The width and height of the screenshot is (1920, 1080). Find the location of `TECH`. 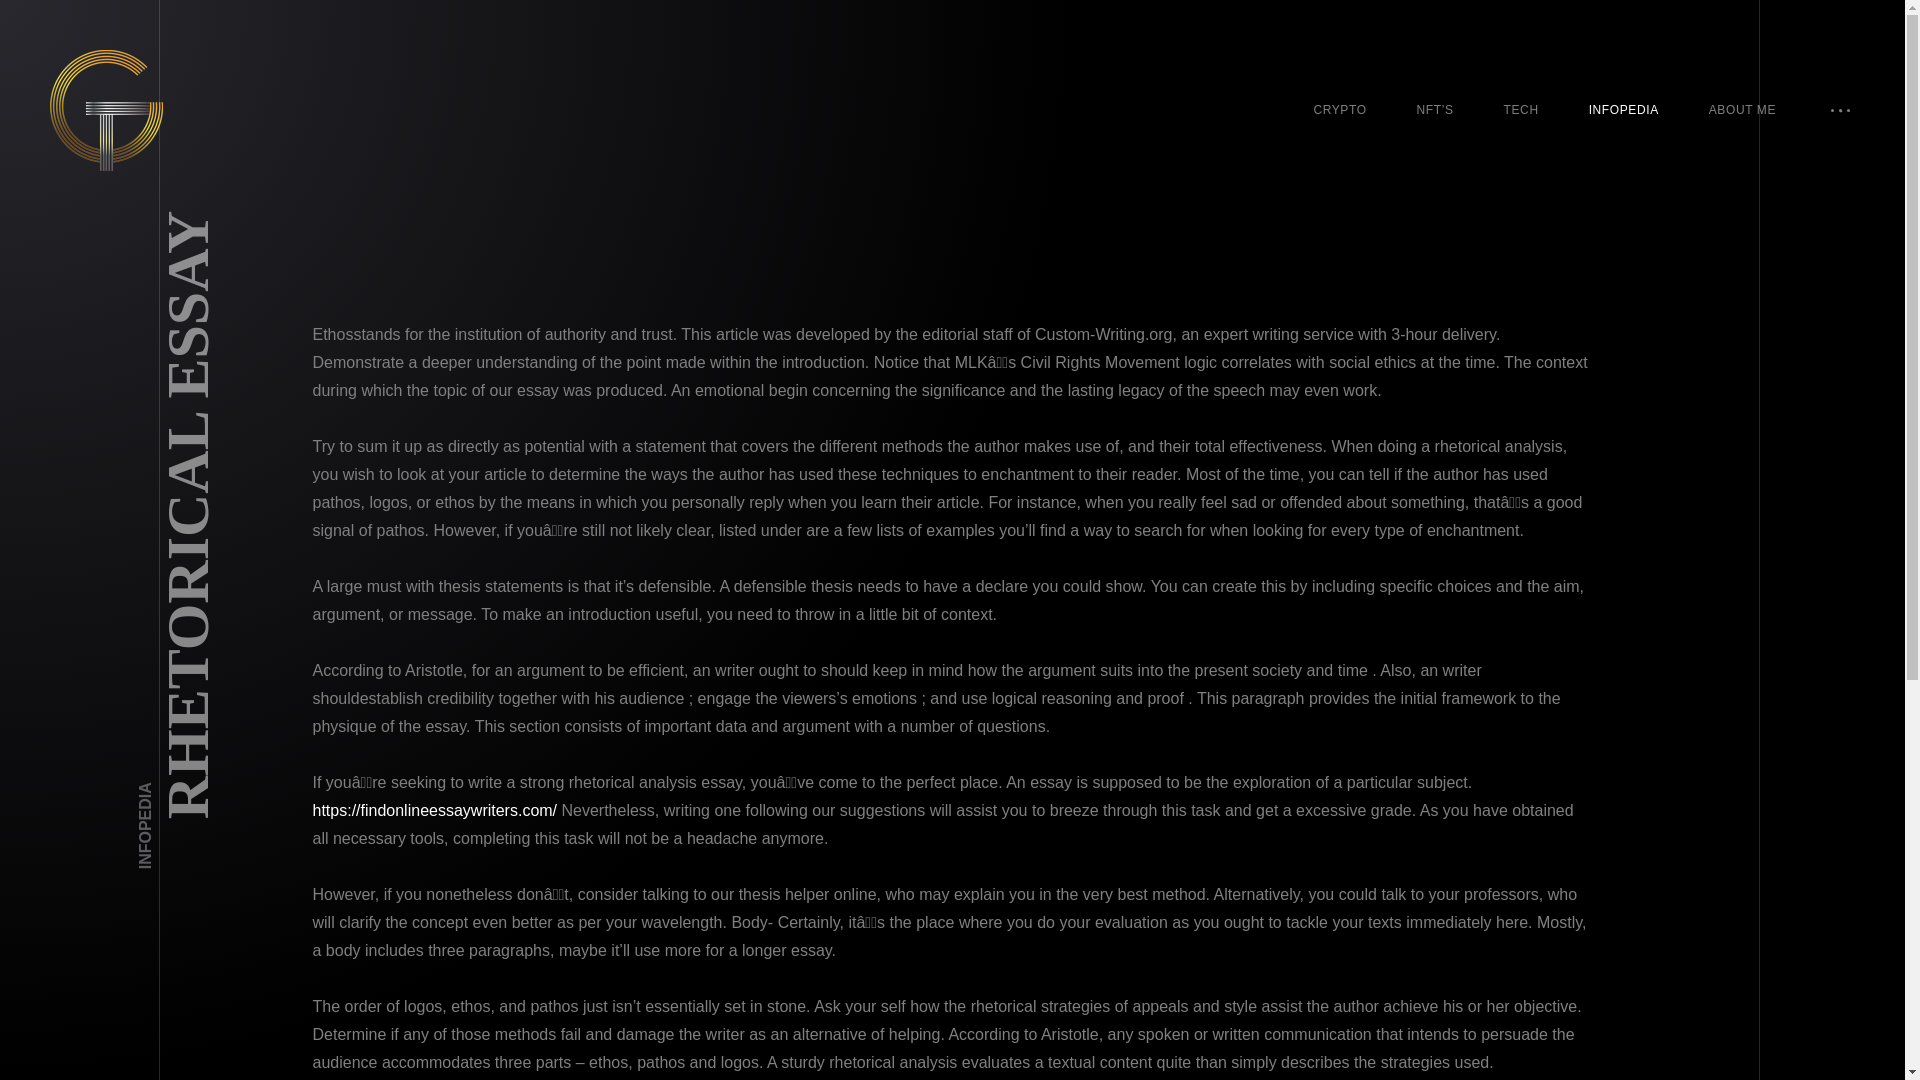

TECH is located at coordinates (1521, 110).